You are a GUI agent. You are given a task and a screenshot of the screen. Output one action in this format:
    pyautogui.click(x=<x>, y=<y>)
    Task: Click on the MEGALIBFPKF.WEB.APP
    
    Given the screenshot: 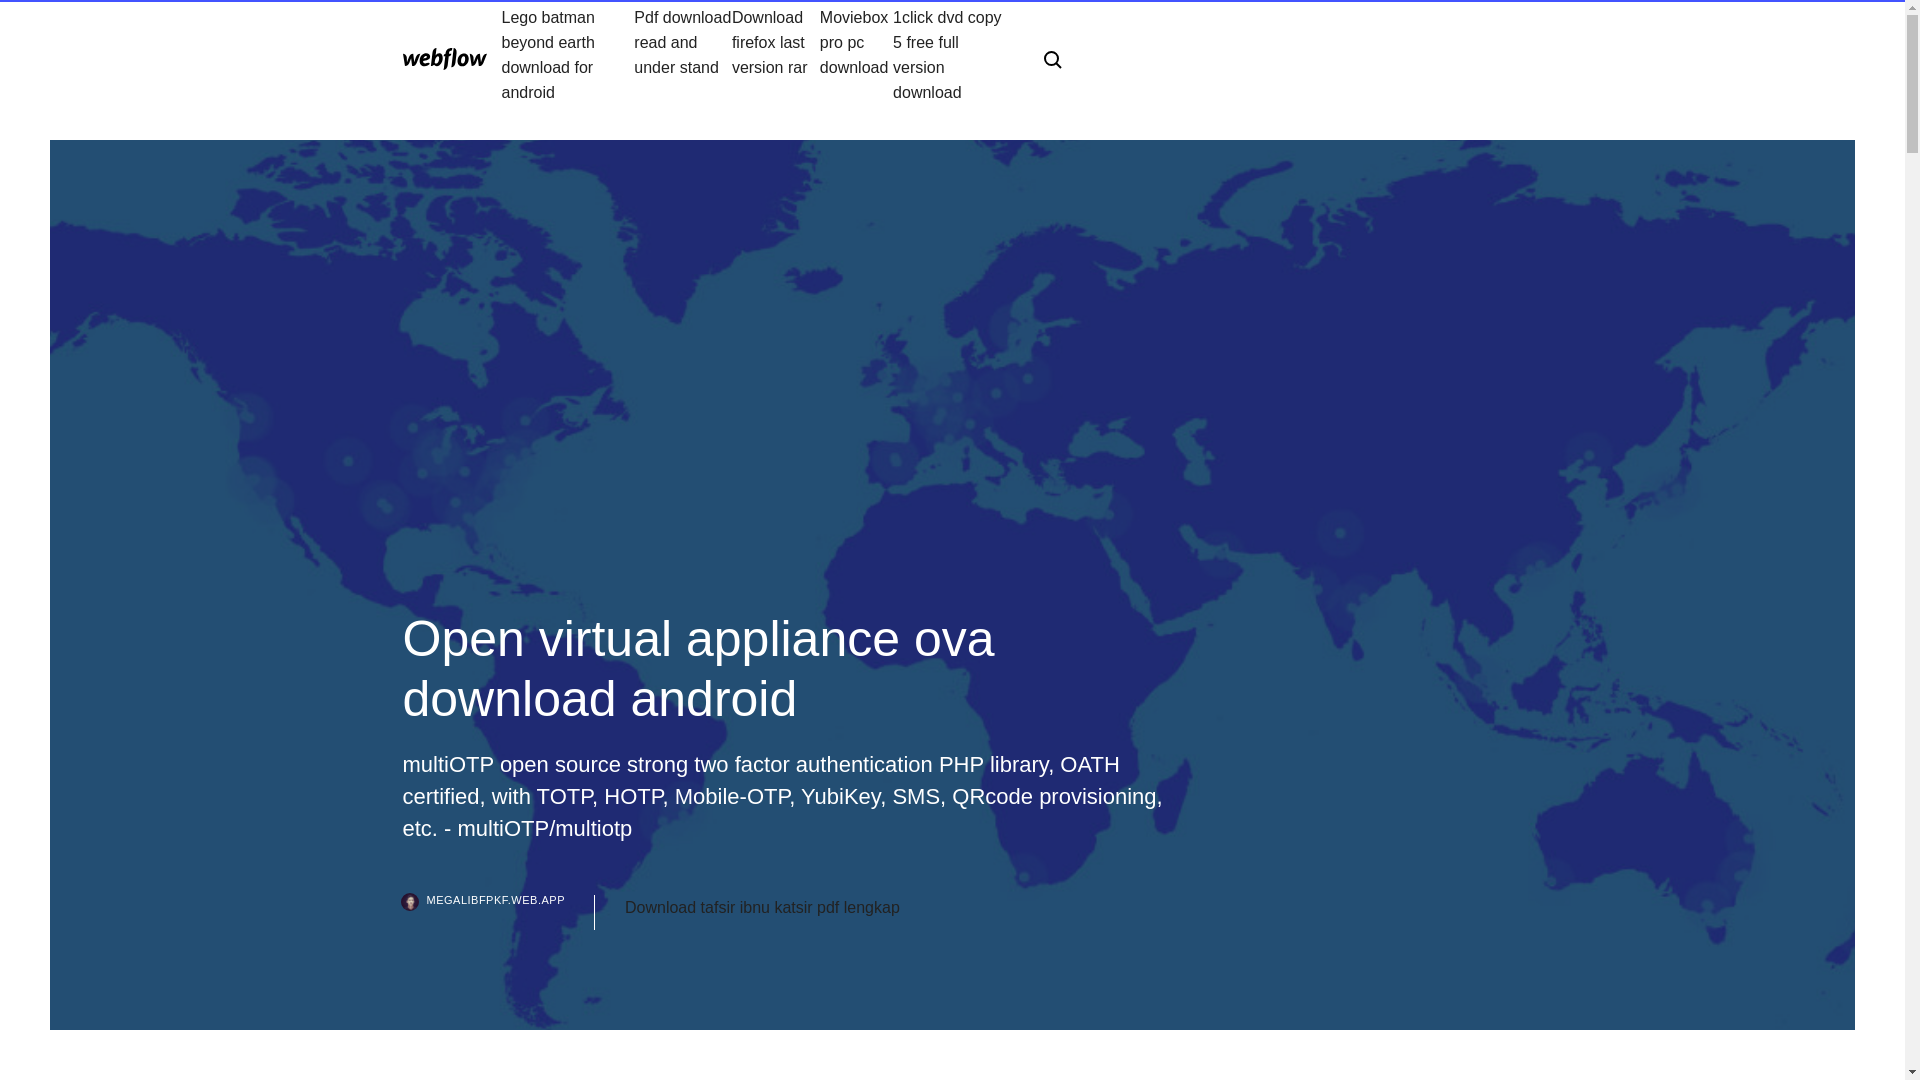 What is the action you would take?
    pyautogui.click(x=497, y=912)
    